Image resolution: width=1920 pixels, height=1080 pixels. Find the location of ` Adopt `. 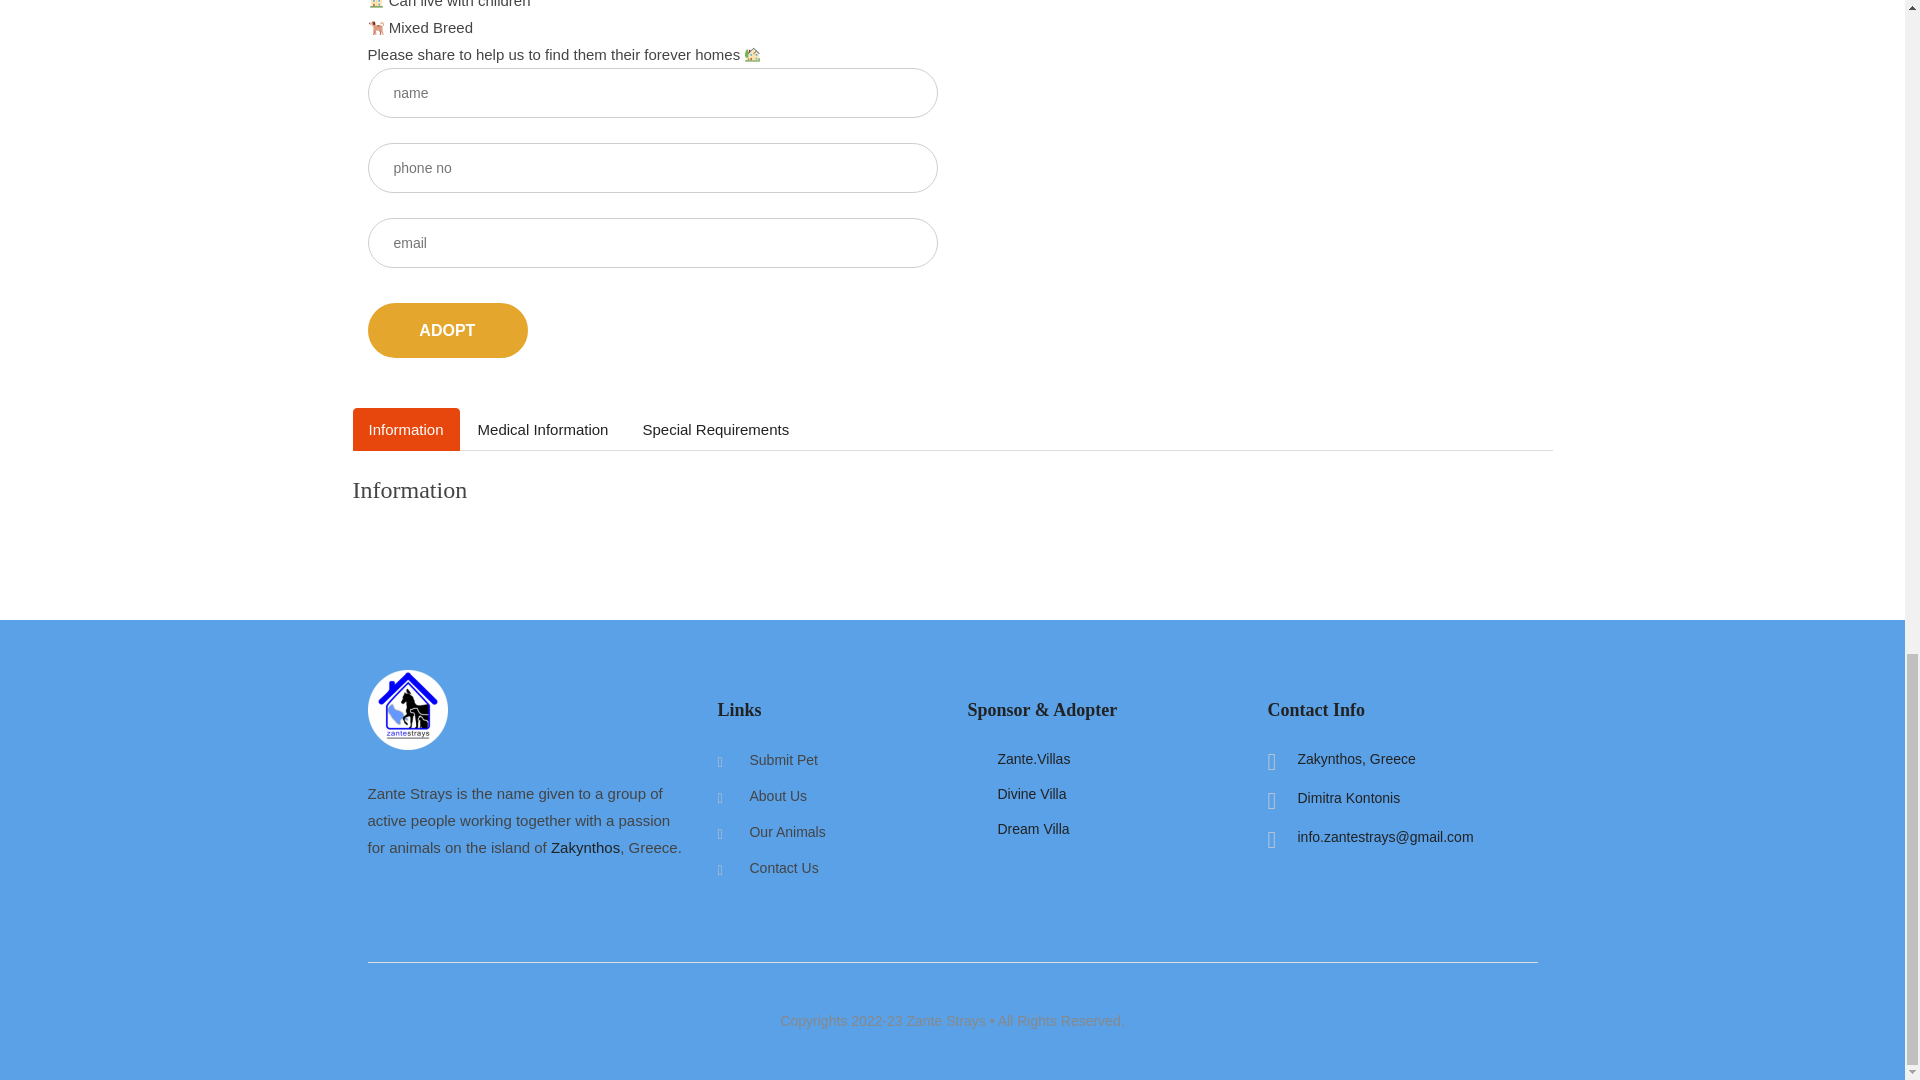

 Adopt  is located at coordinates (448, 330).